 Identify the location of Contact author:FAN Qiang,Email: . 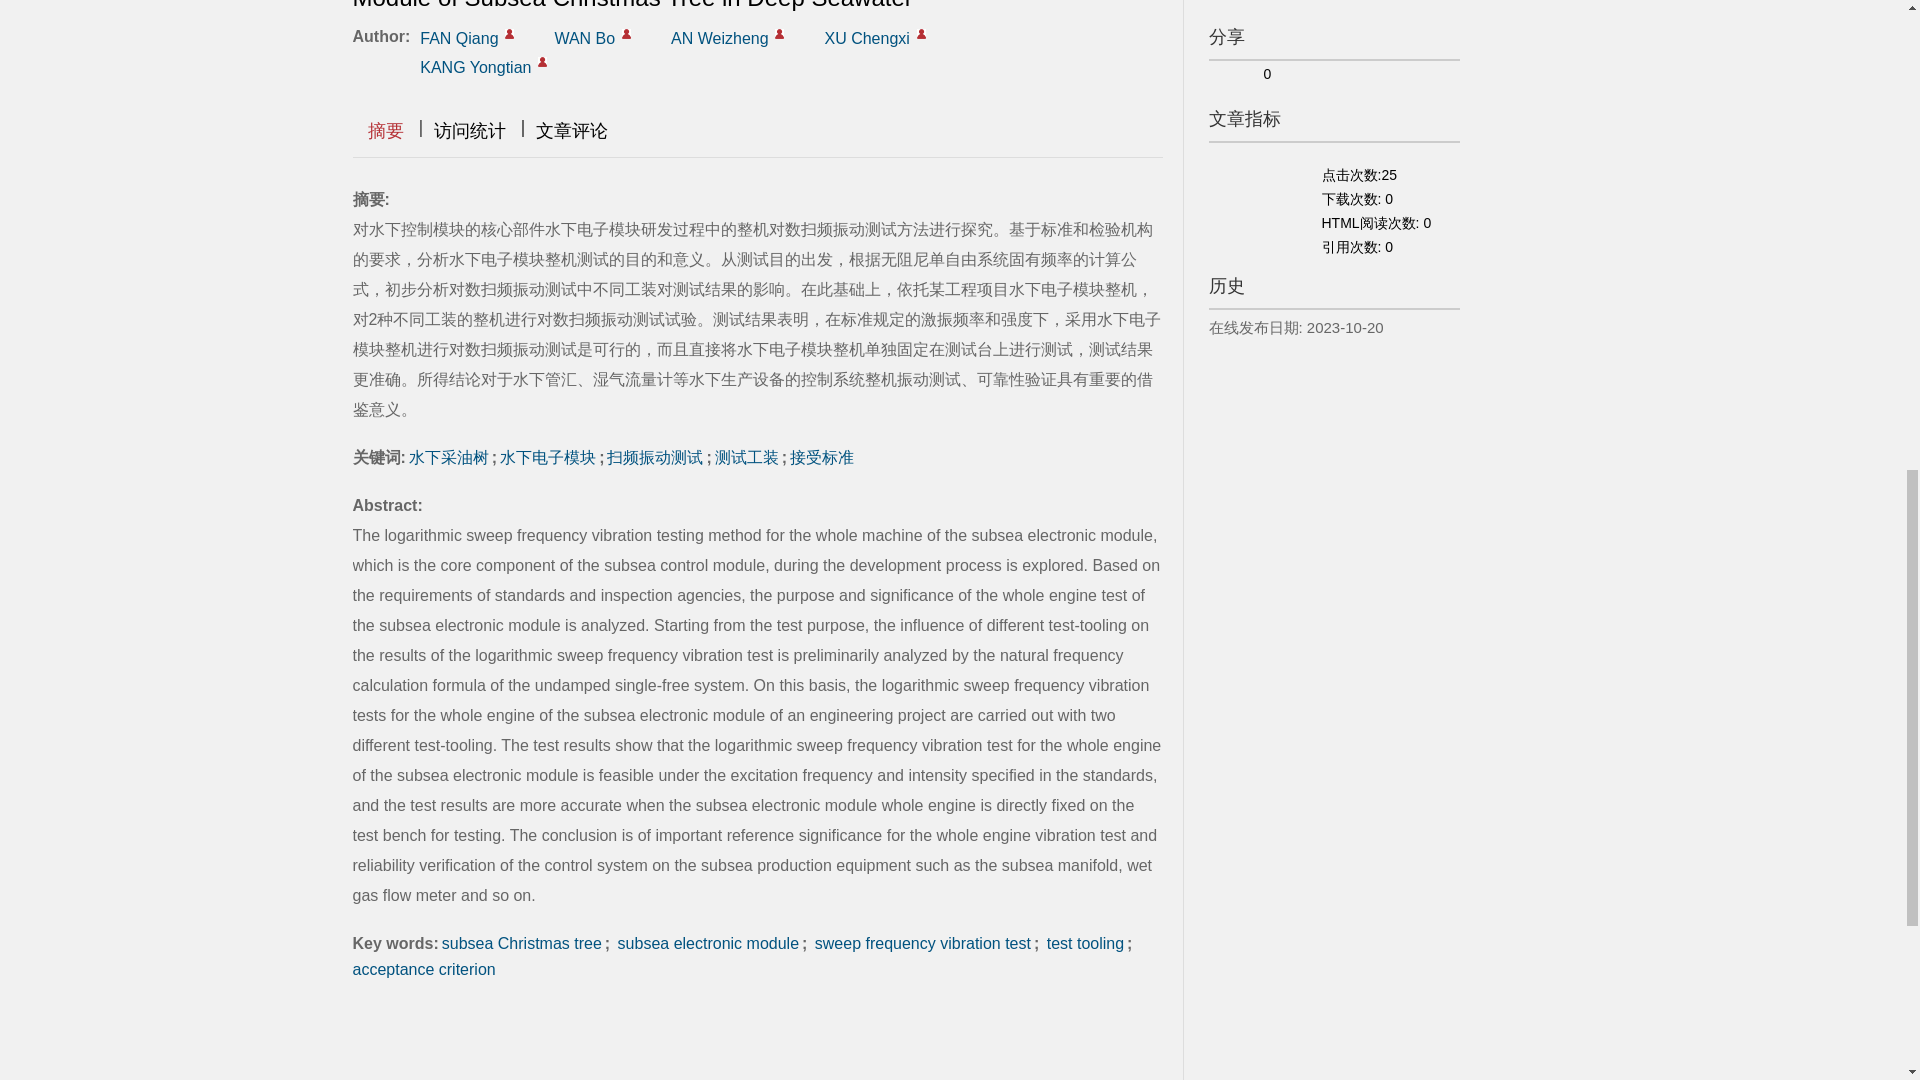
(509, 34).